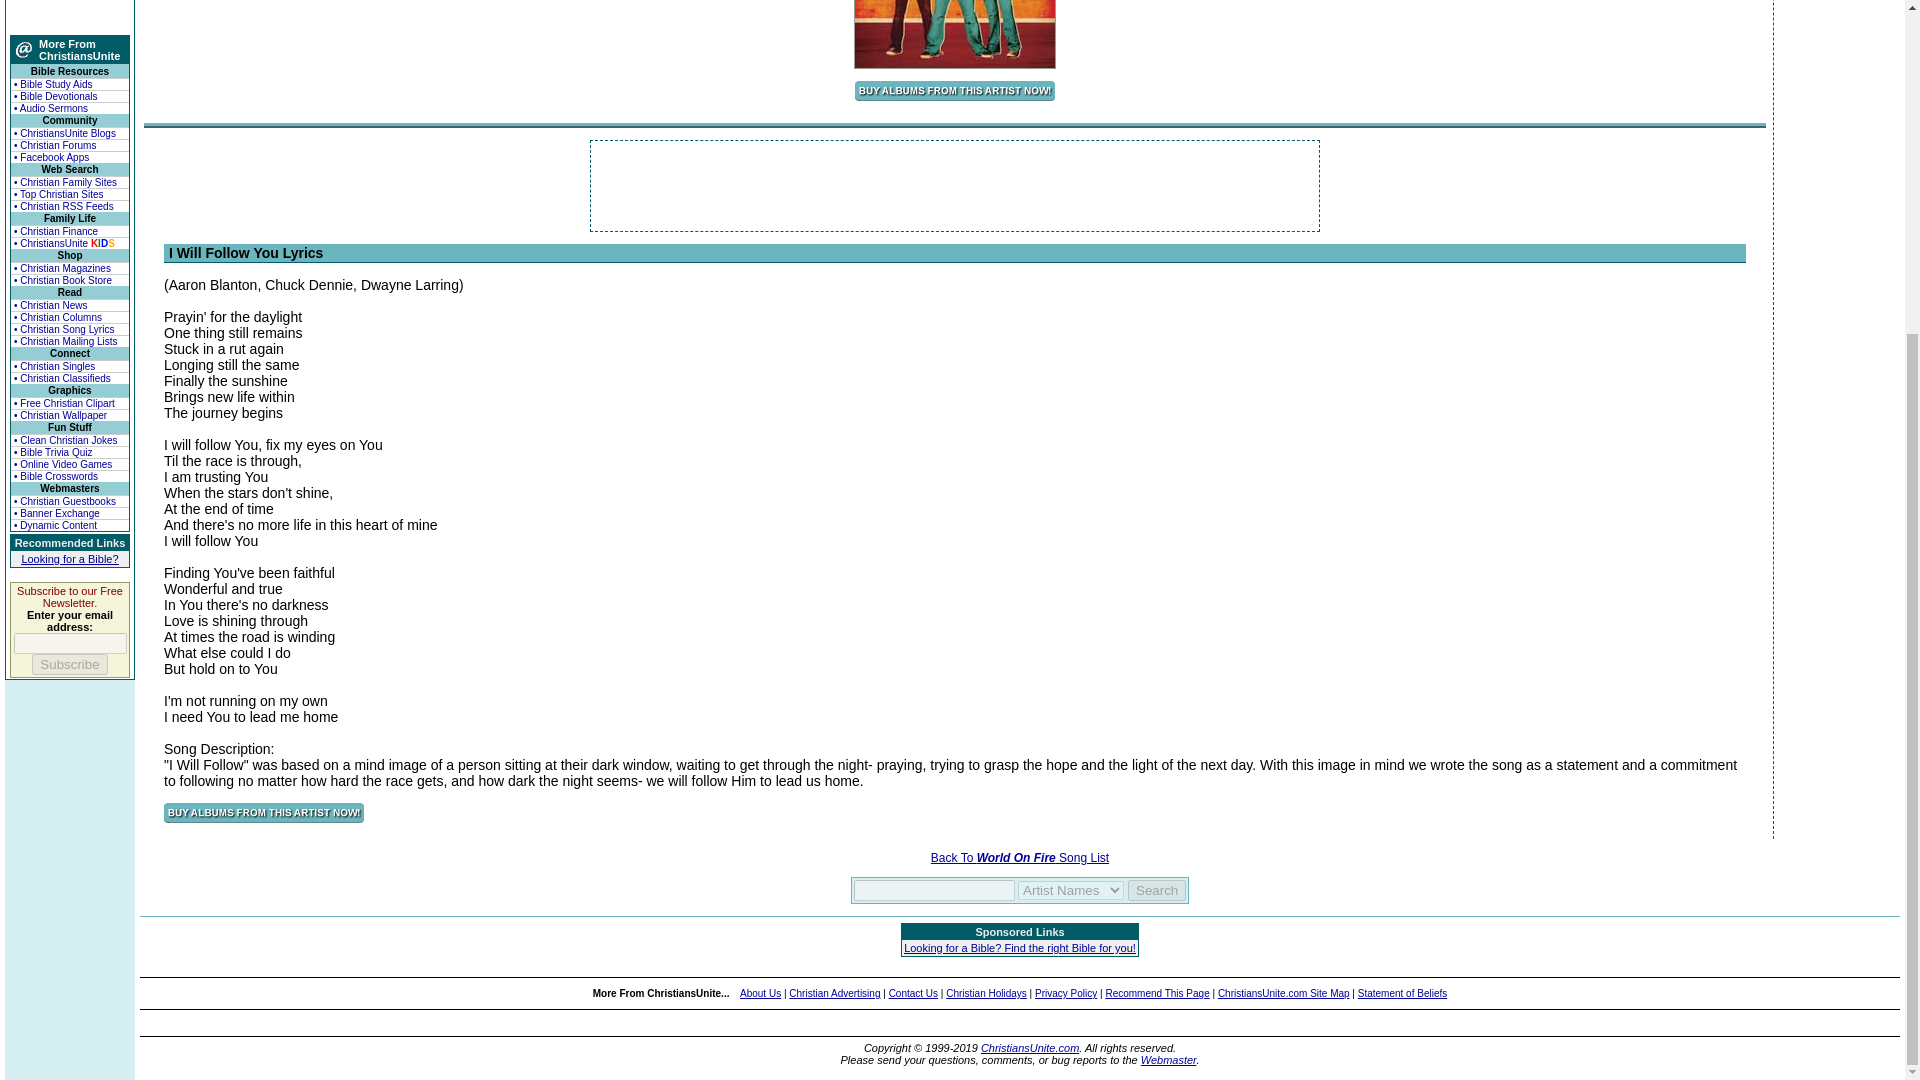  I want to click on Subscribe, so click(70, 664).